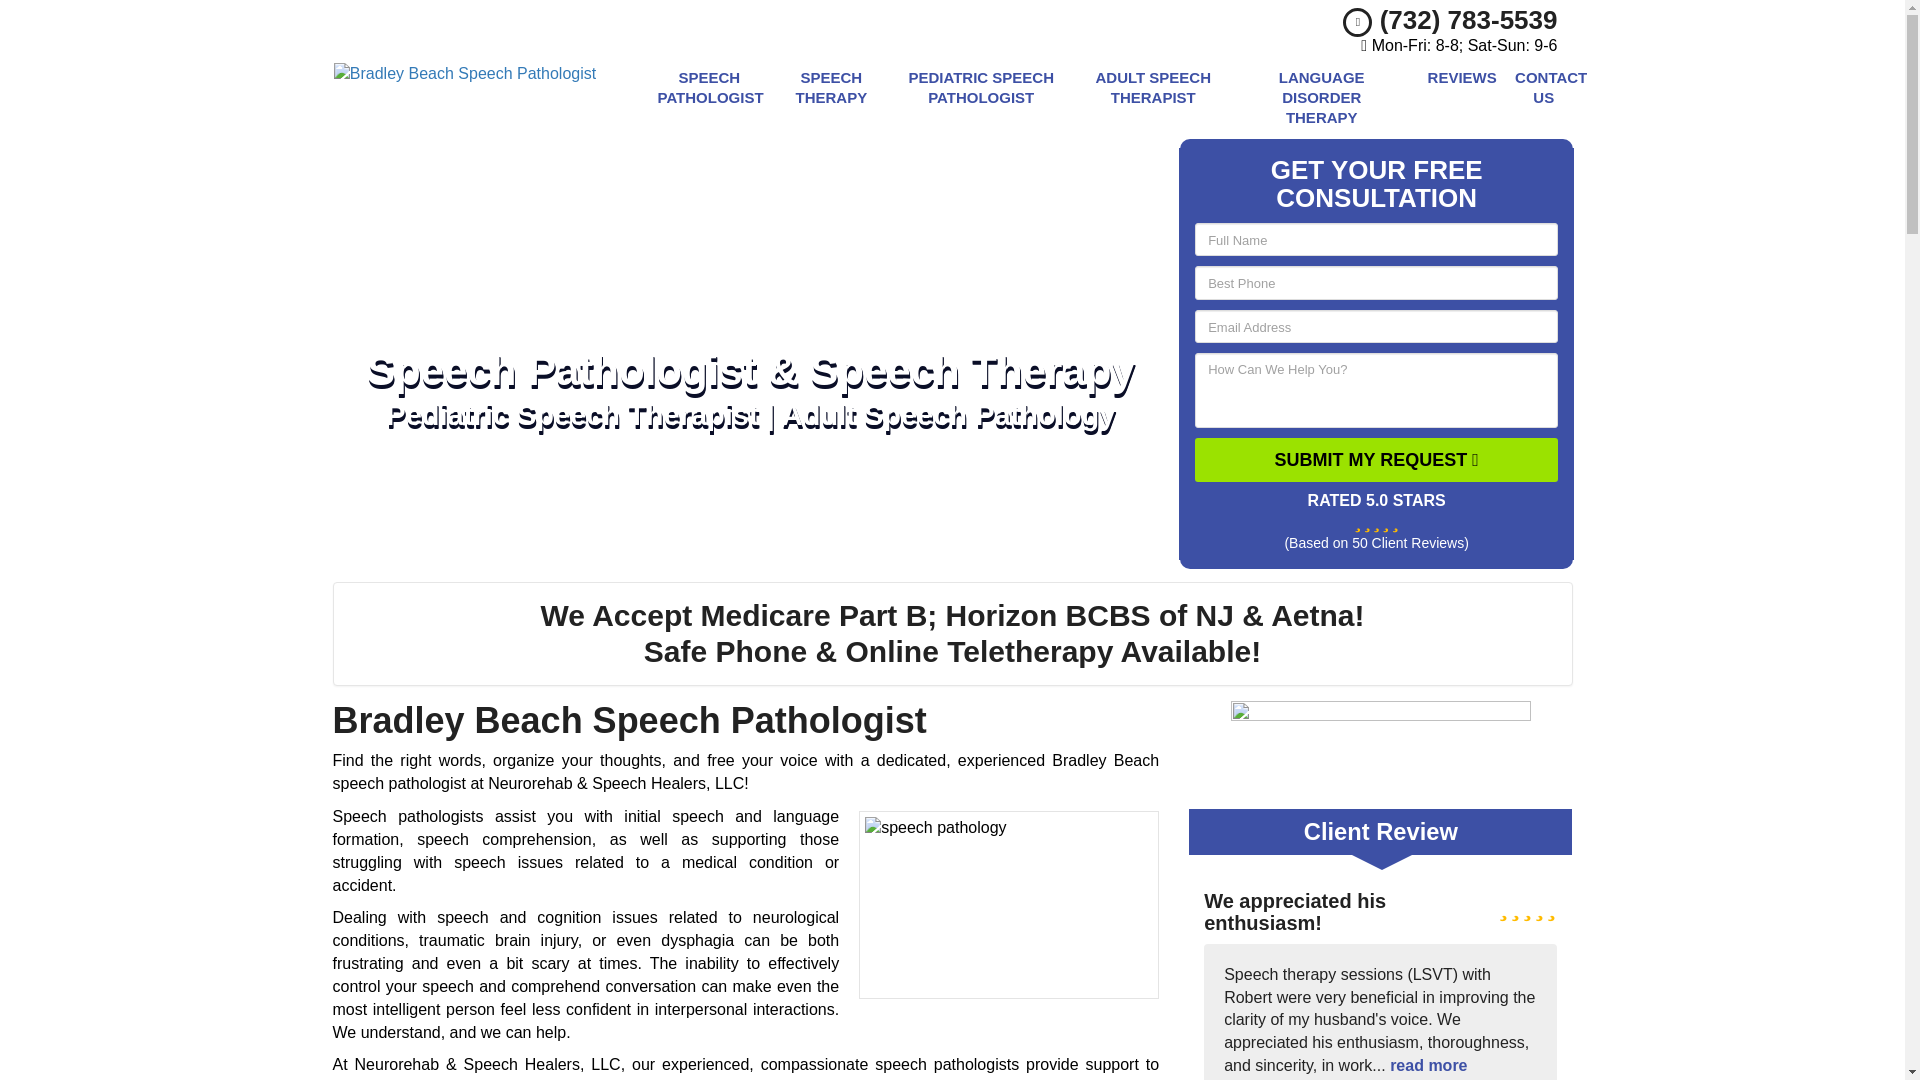 This screenshot has width=1920, height=1080. What do you see at coordinates (1428, 1065) in the screenshot?
I see `read more` at bounding box center [1428, 1065].